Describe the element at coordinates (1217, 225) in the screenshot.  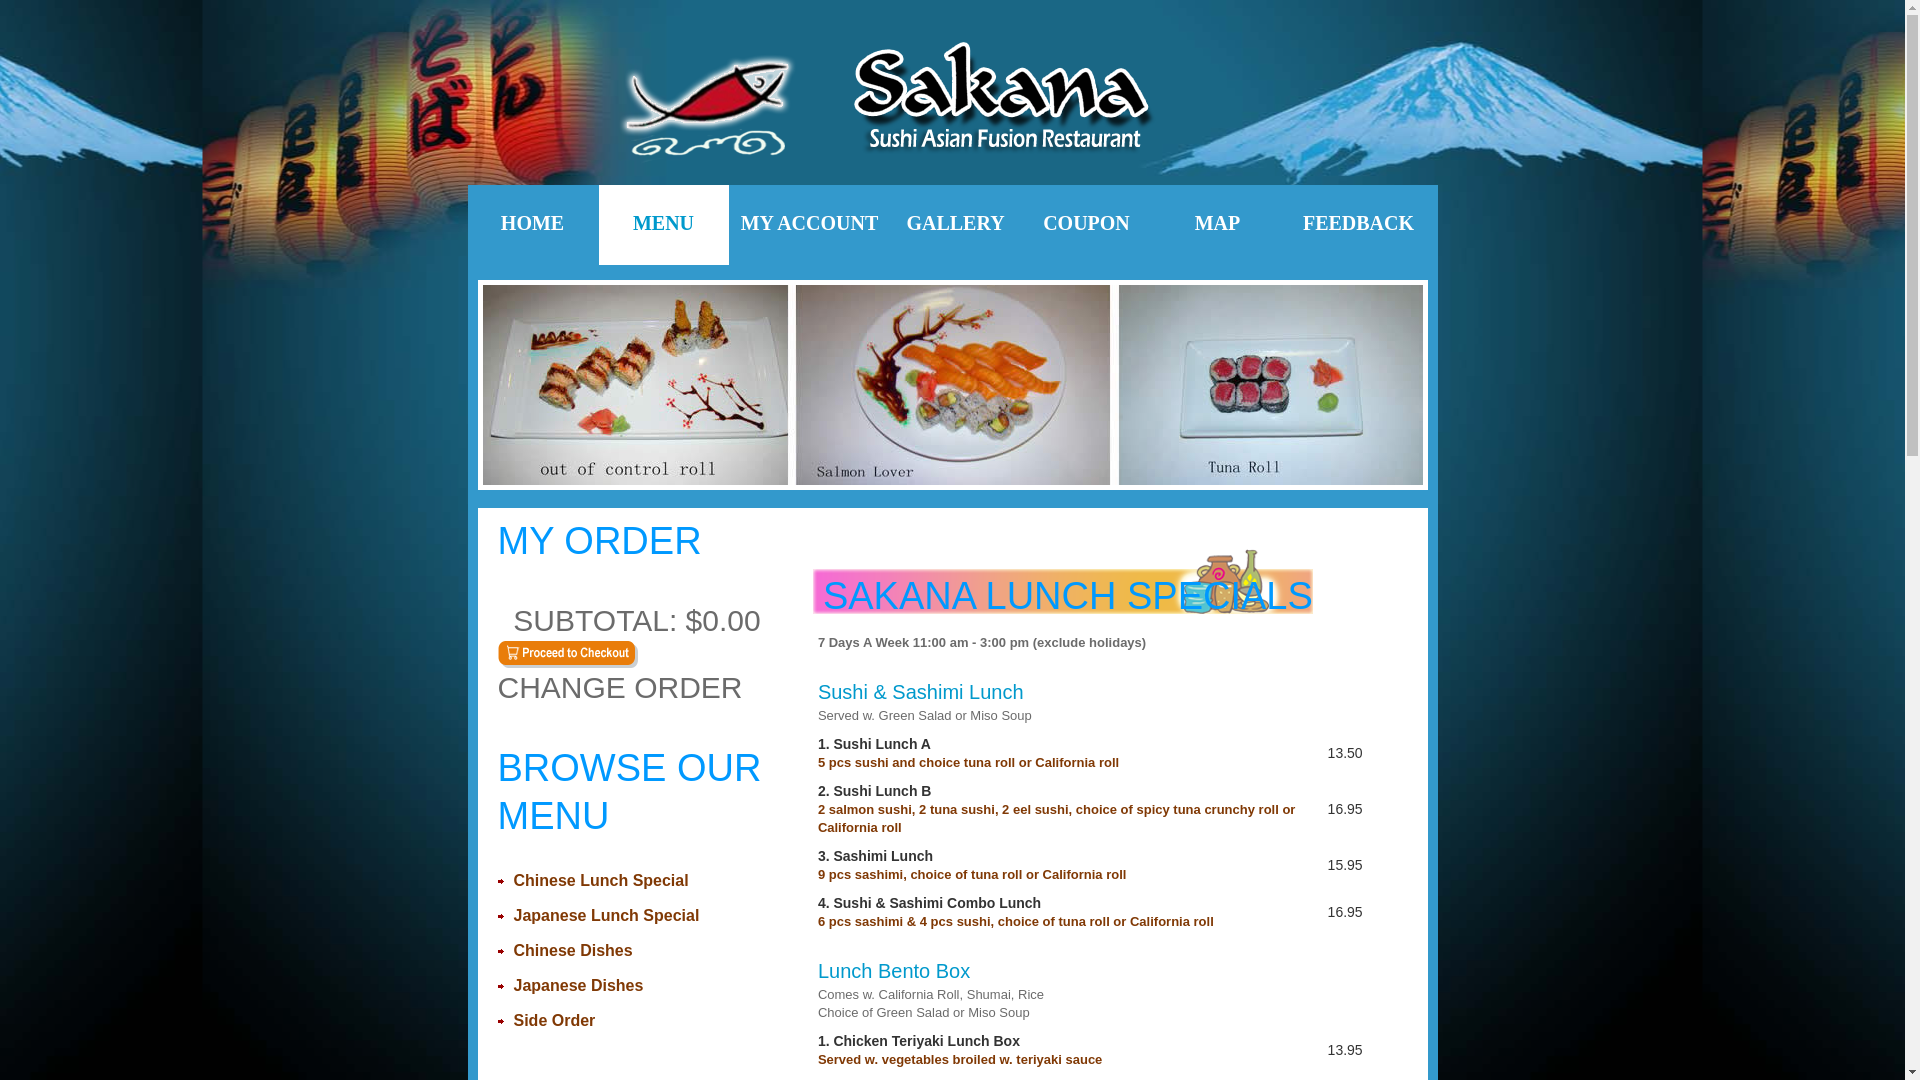
I see `MAP` at that location.